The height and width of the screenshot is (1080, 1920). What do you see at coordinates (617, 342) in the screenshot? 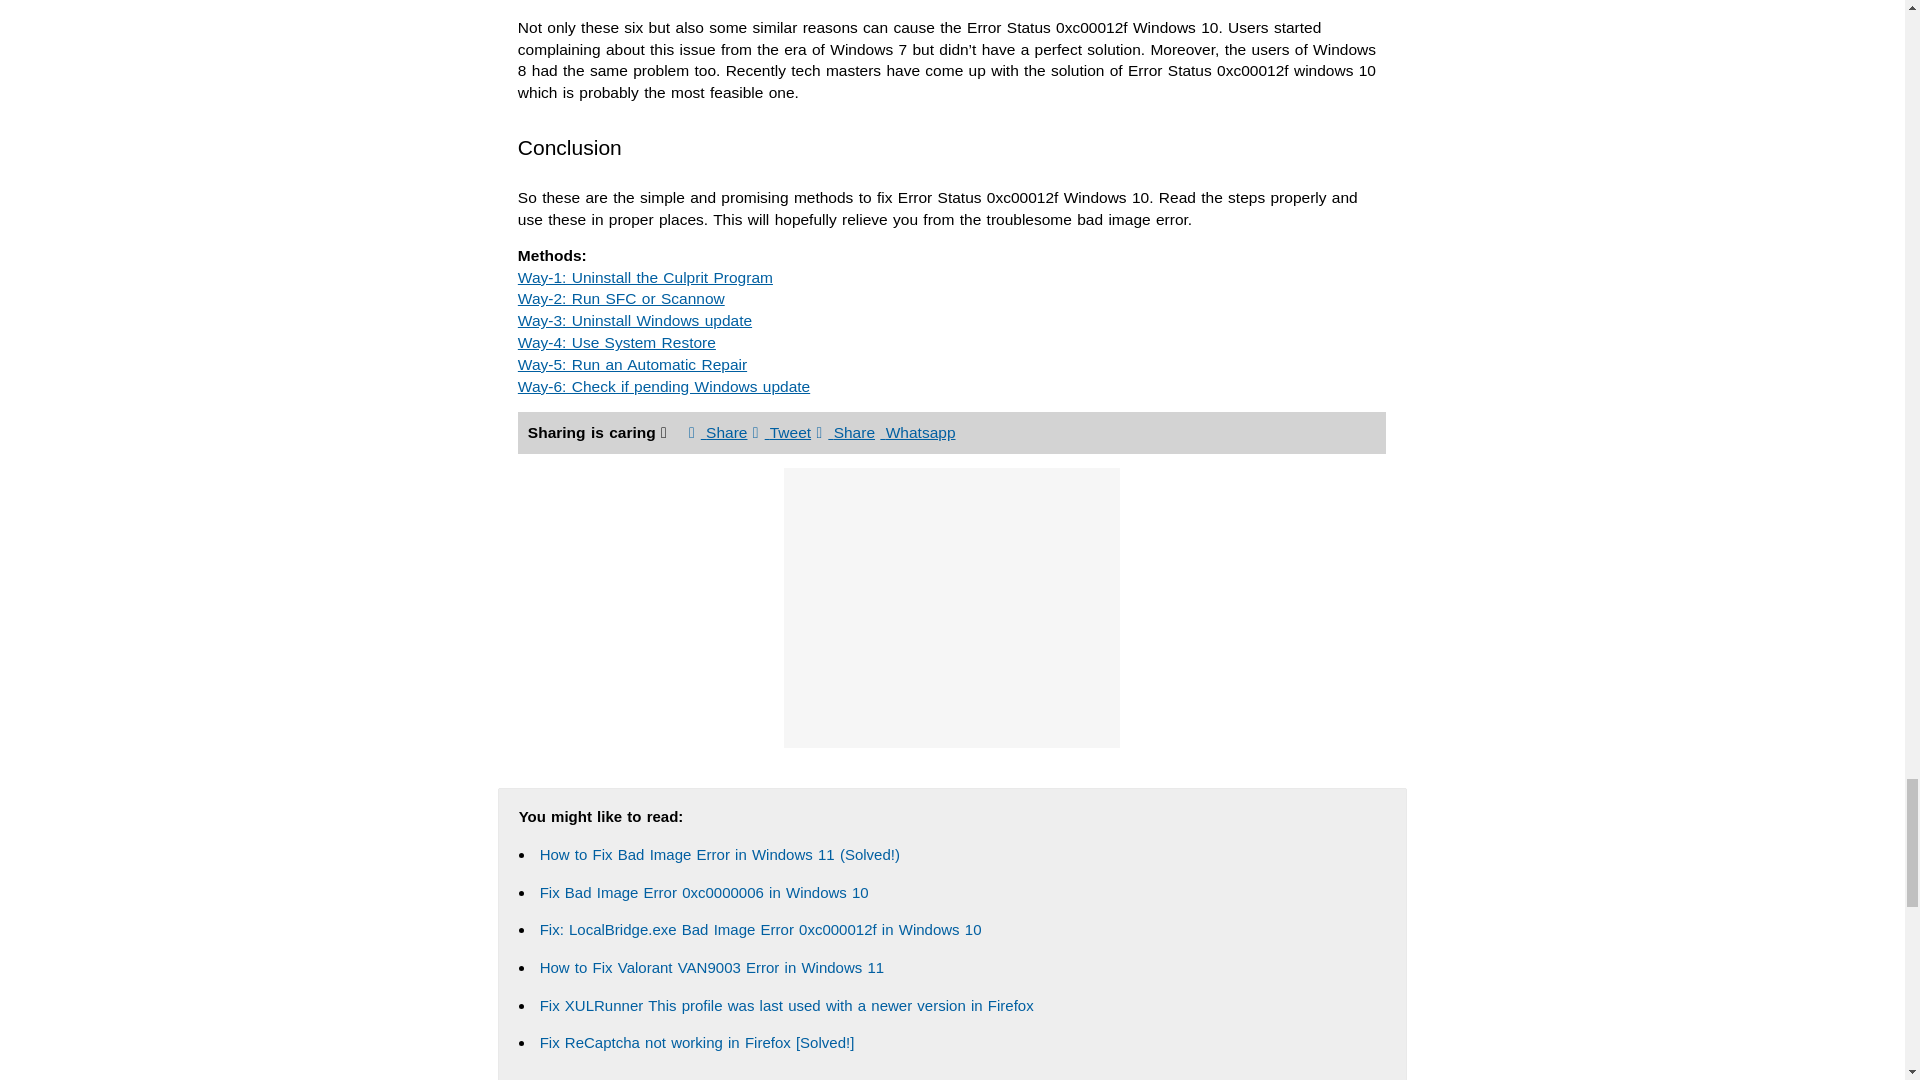
I see `Way-4: Use System Restore` at bounding box center [617, 342].